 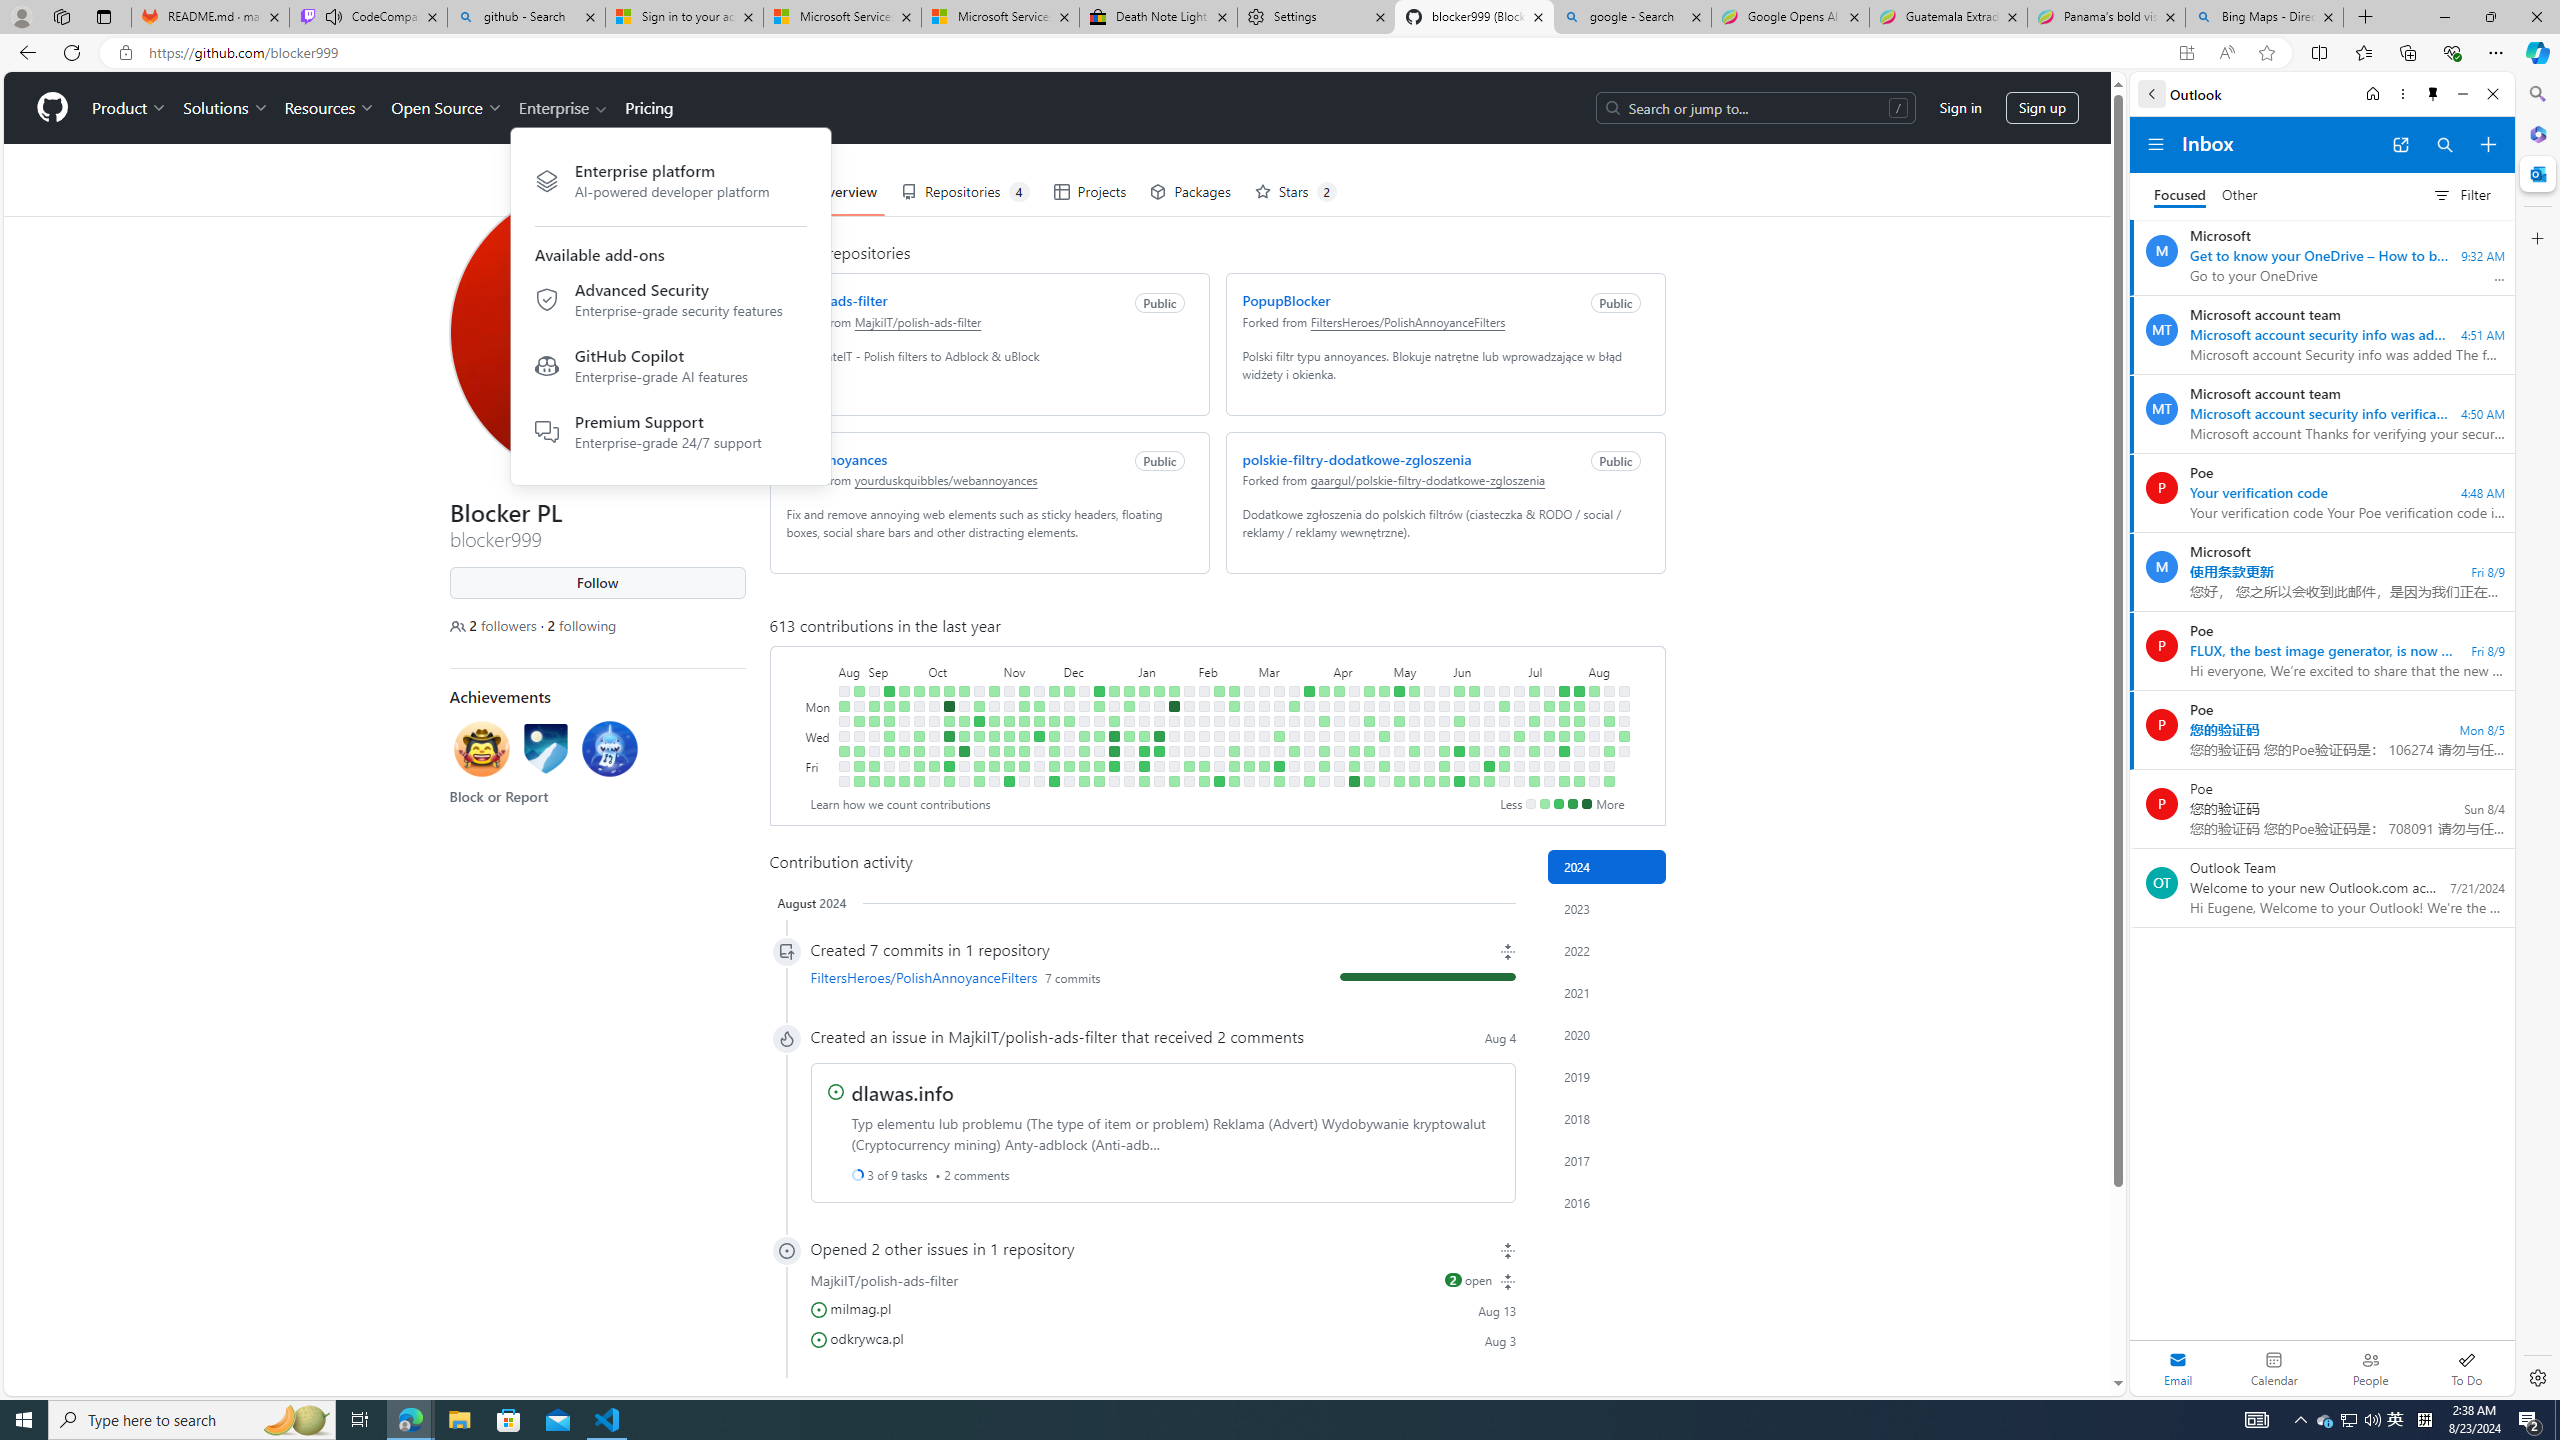 I want to click on No contributions on February 8th., so click(x=1204, y=751).